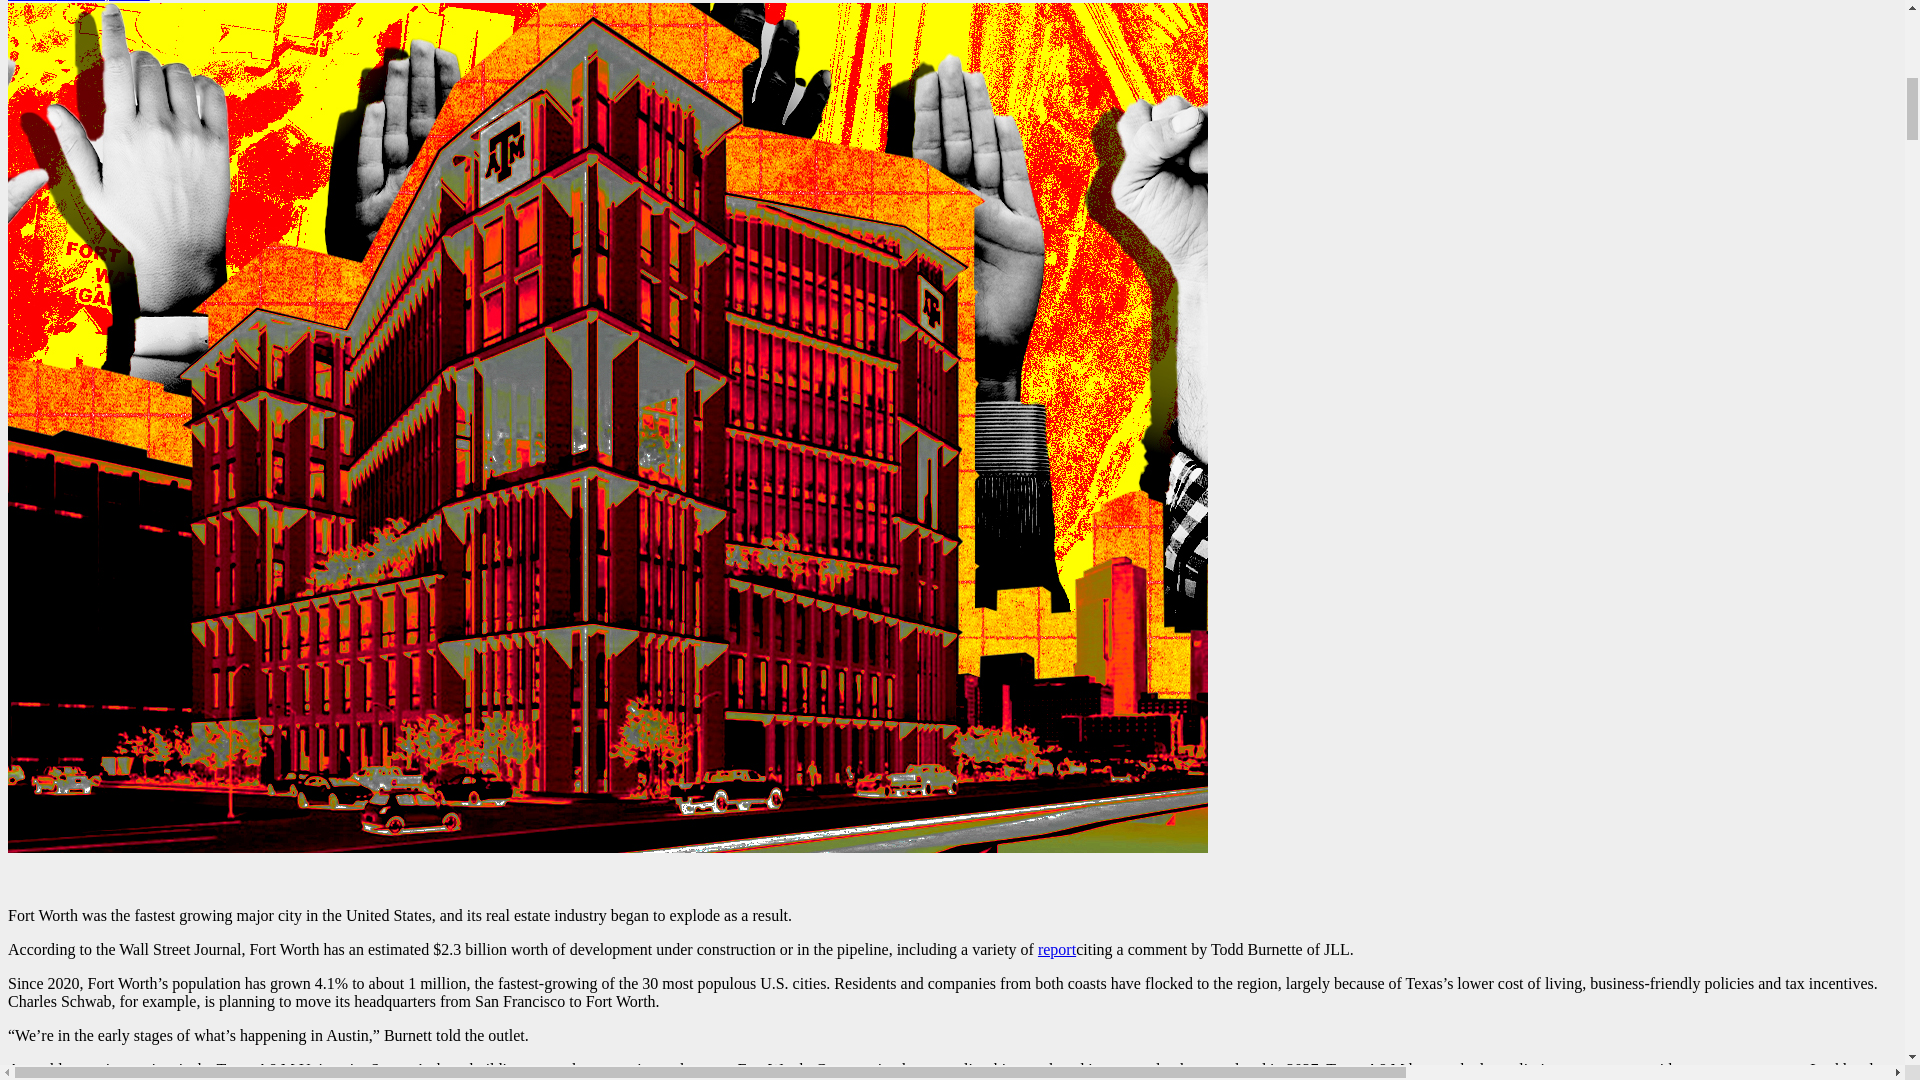 Image resolution: width=1920 pixels, height=1080 pixels. What do you see at coordinates (31, 1) in the screenshot?
I see `Admin` at bounding box center [31, 1].